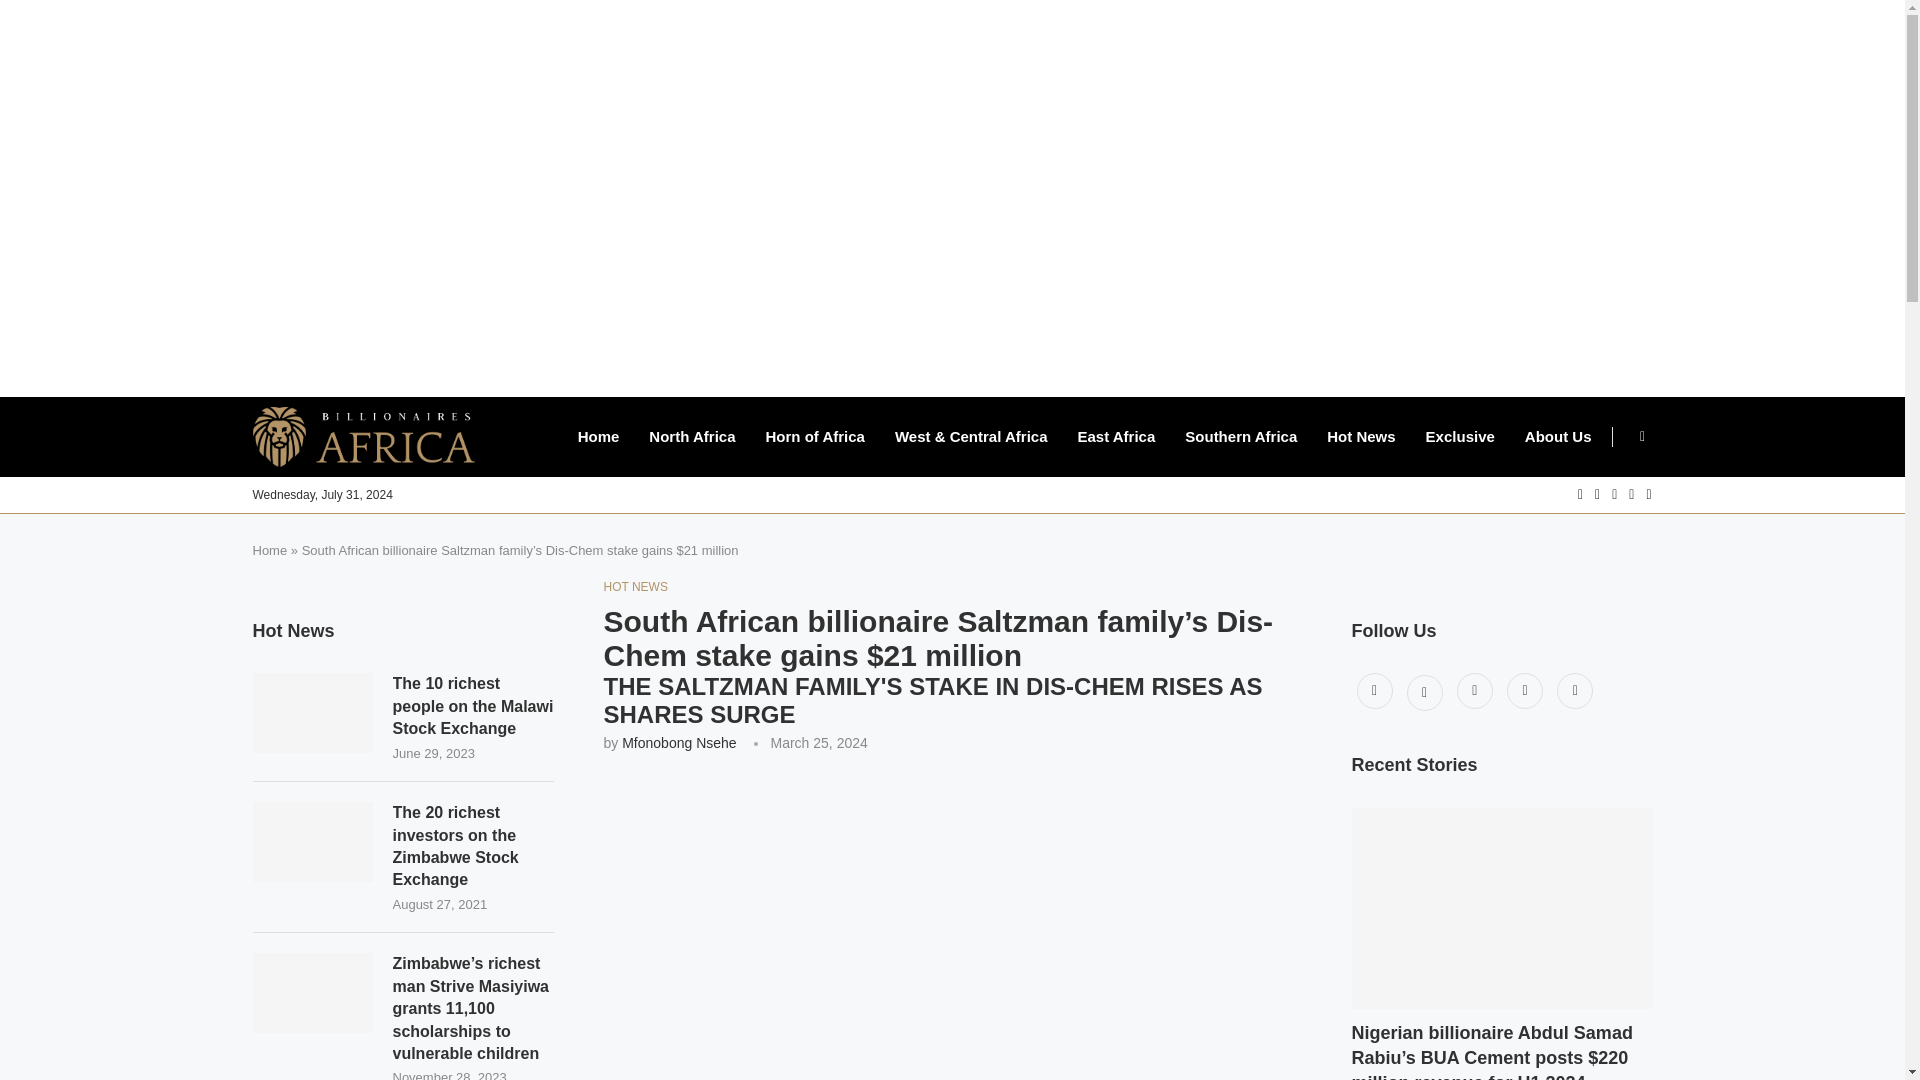  What do you see at coordinates (952, 928) in the screenshot?
I see `Ivan Saltzman` at bounding box center [952, 928].